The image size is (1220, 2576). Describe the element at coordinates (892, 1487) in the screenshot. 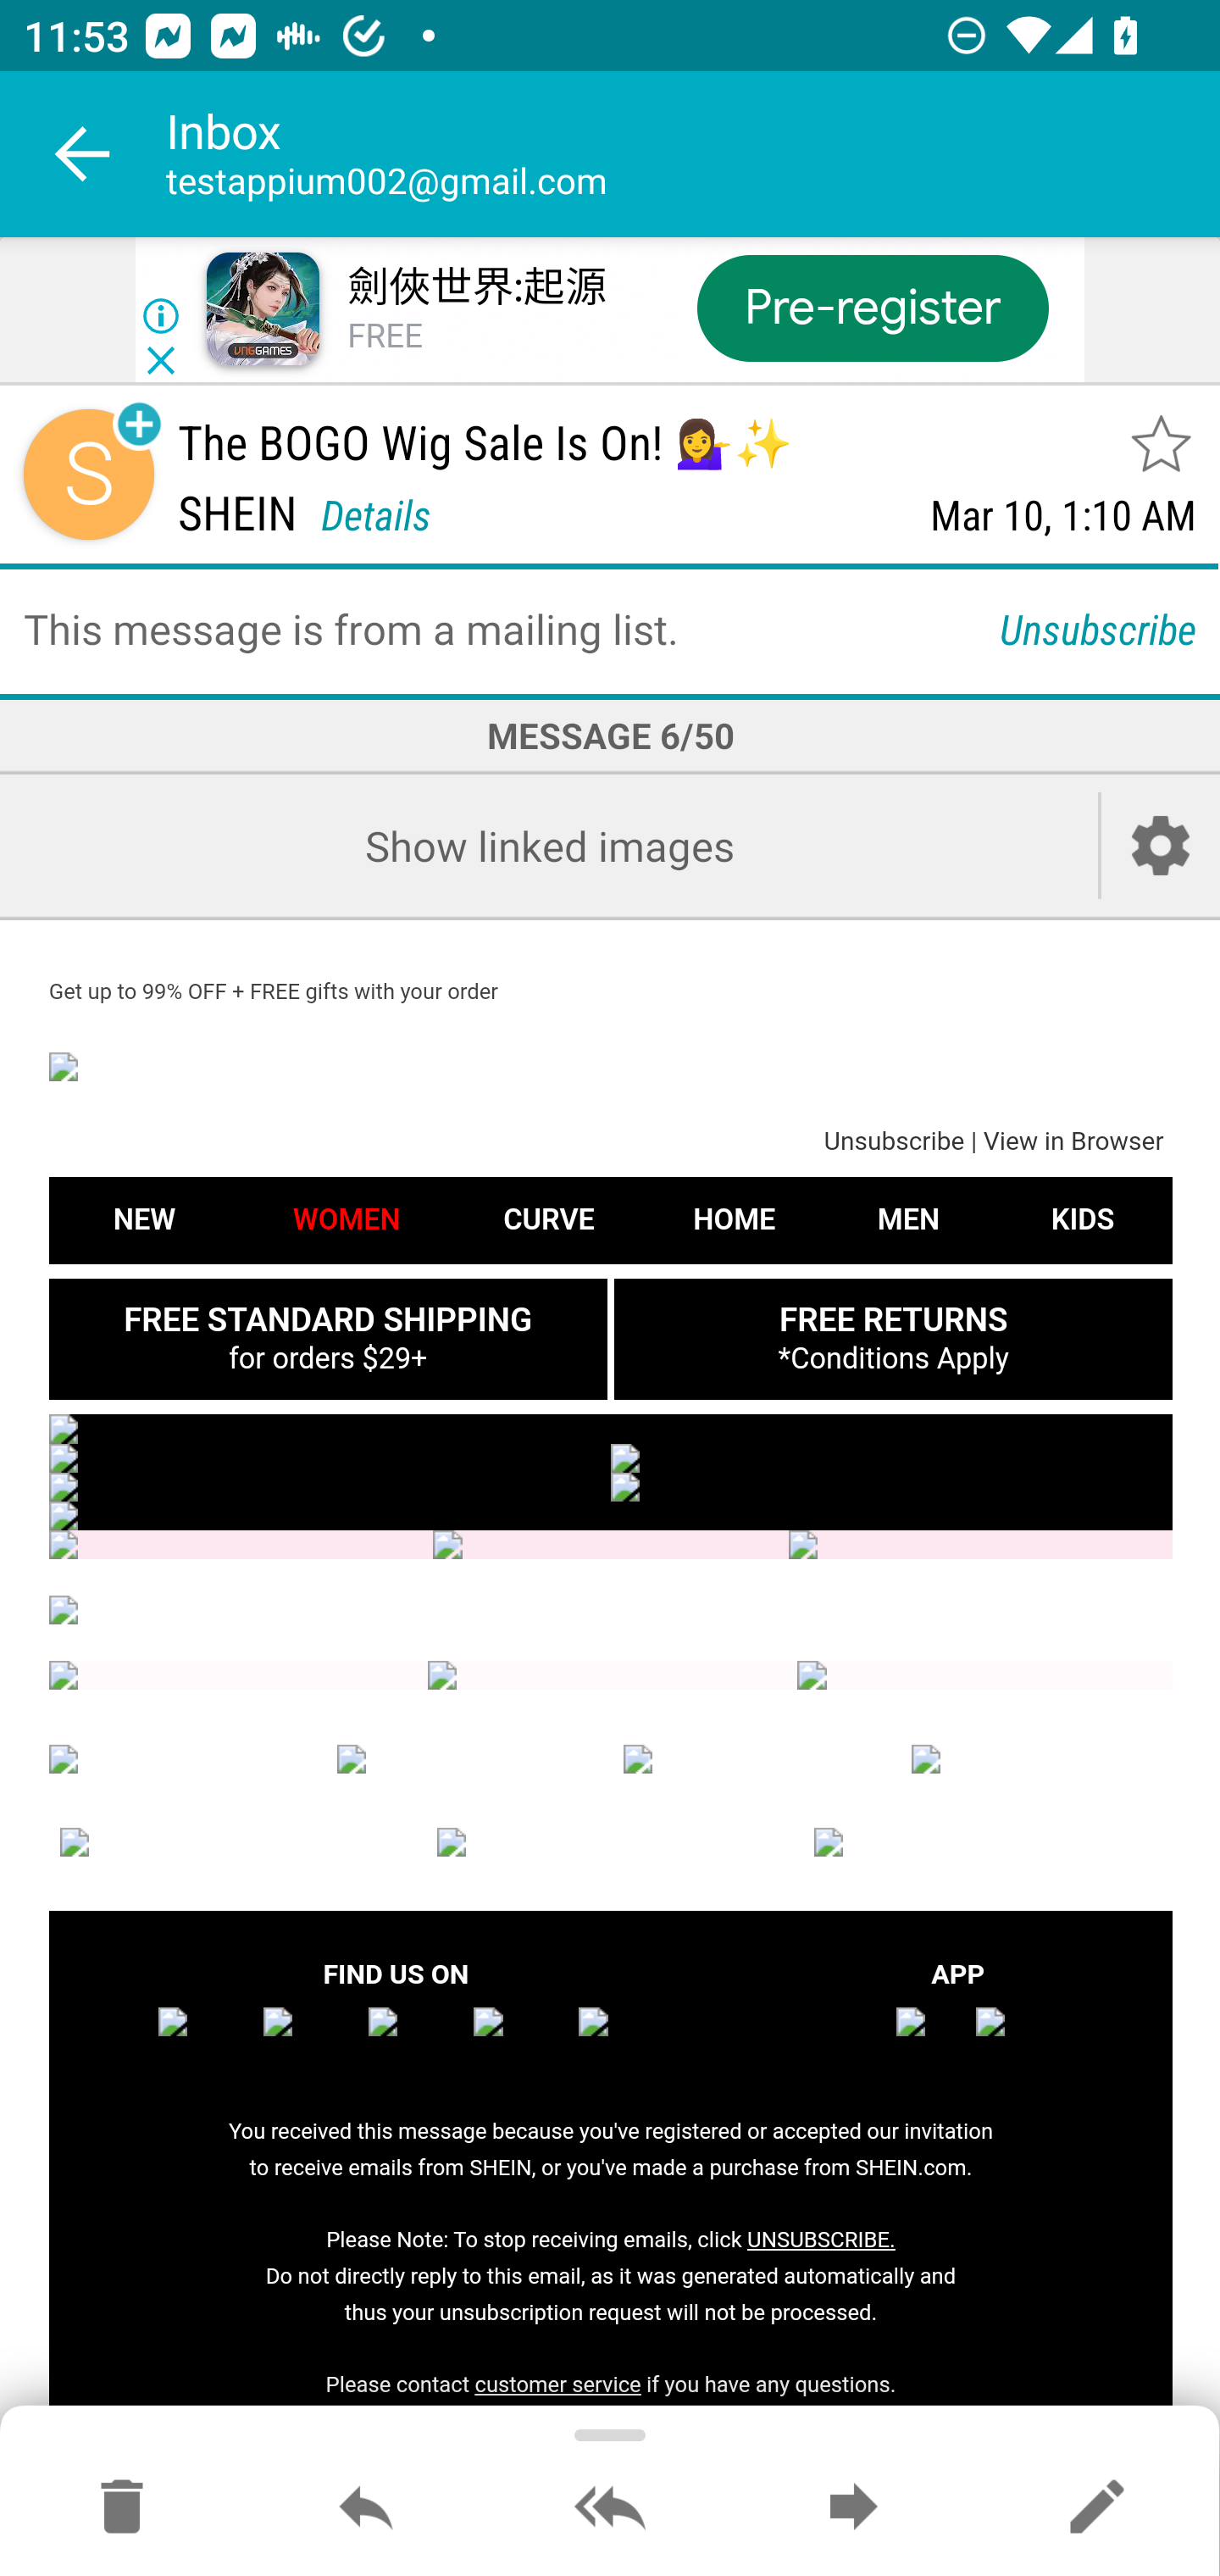

I see `SHOP NOW` at that location.